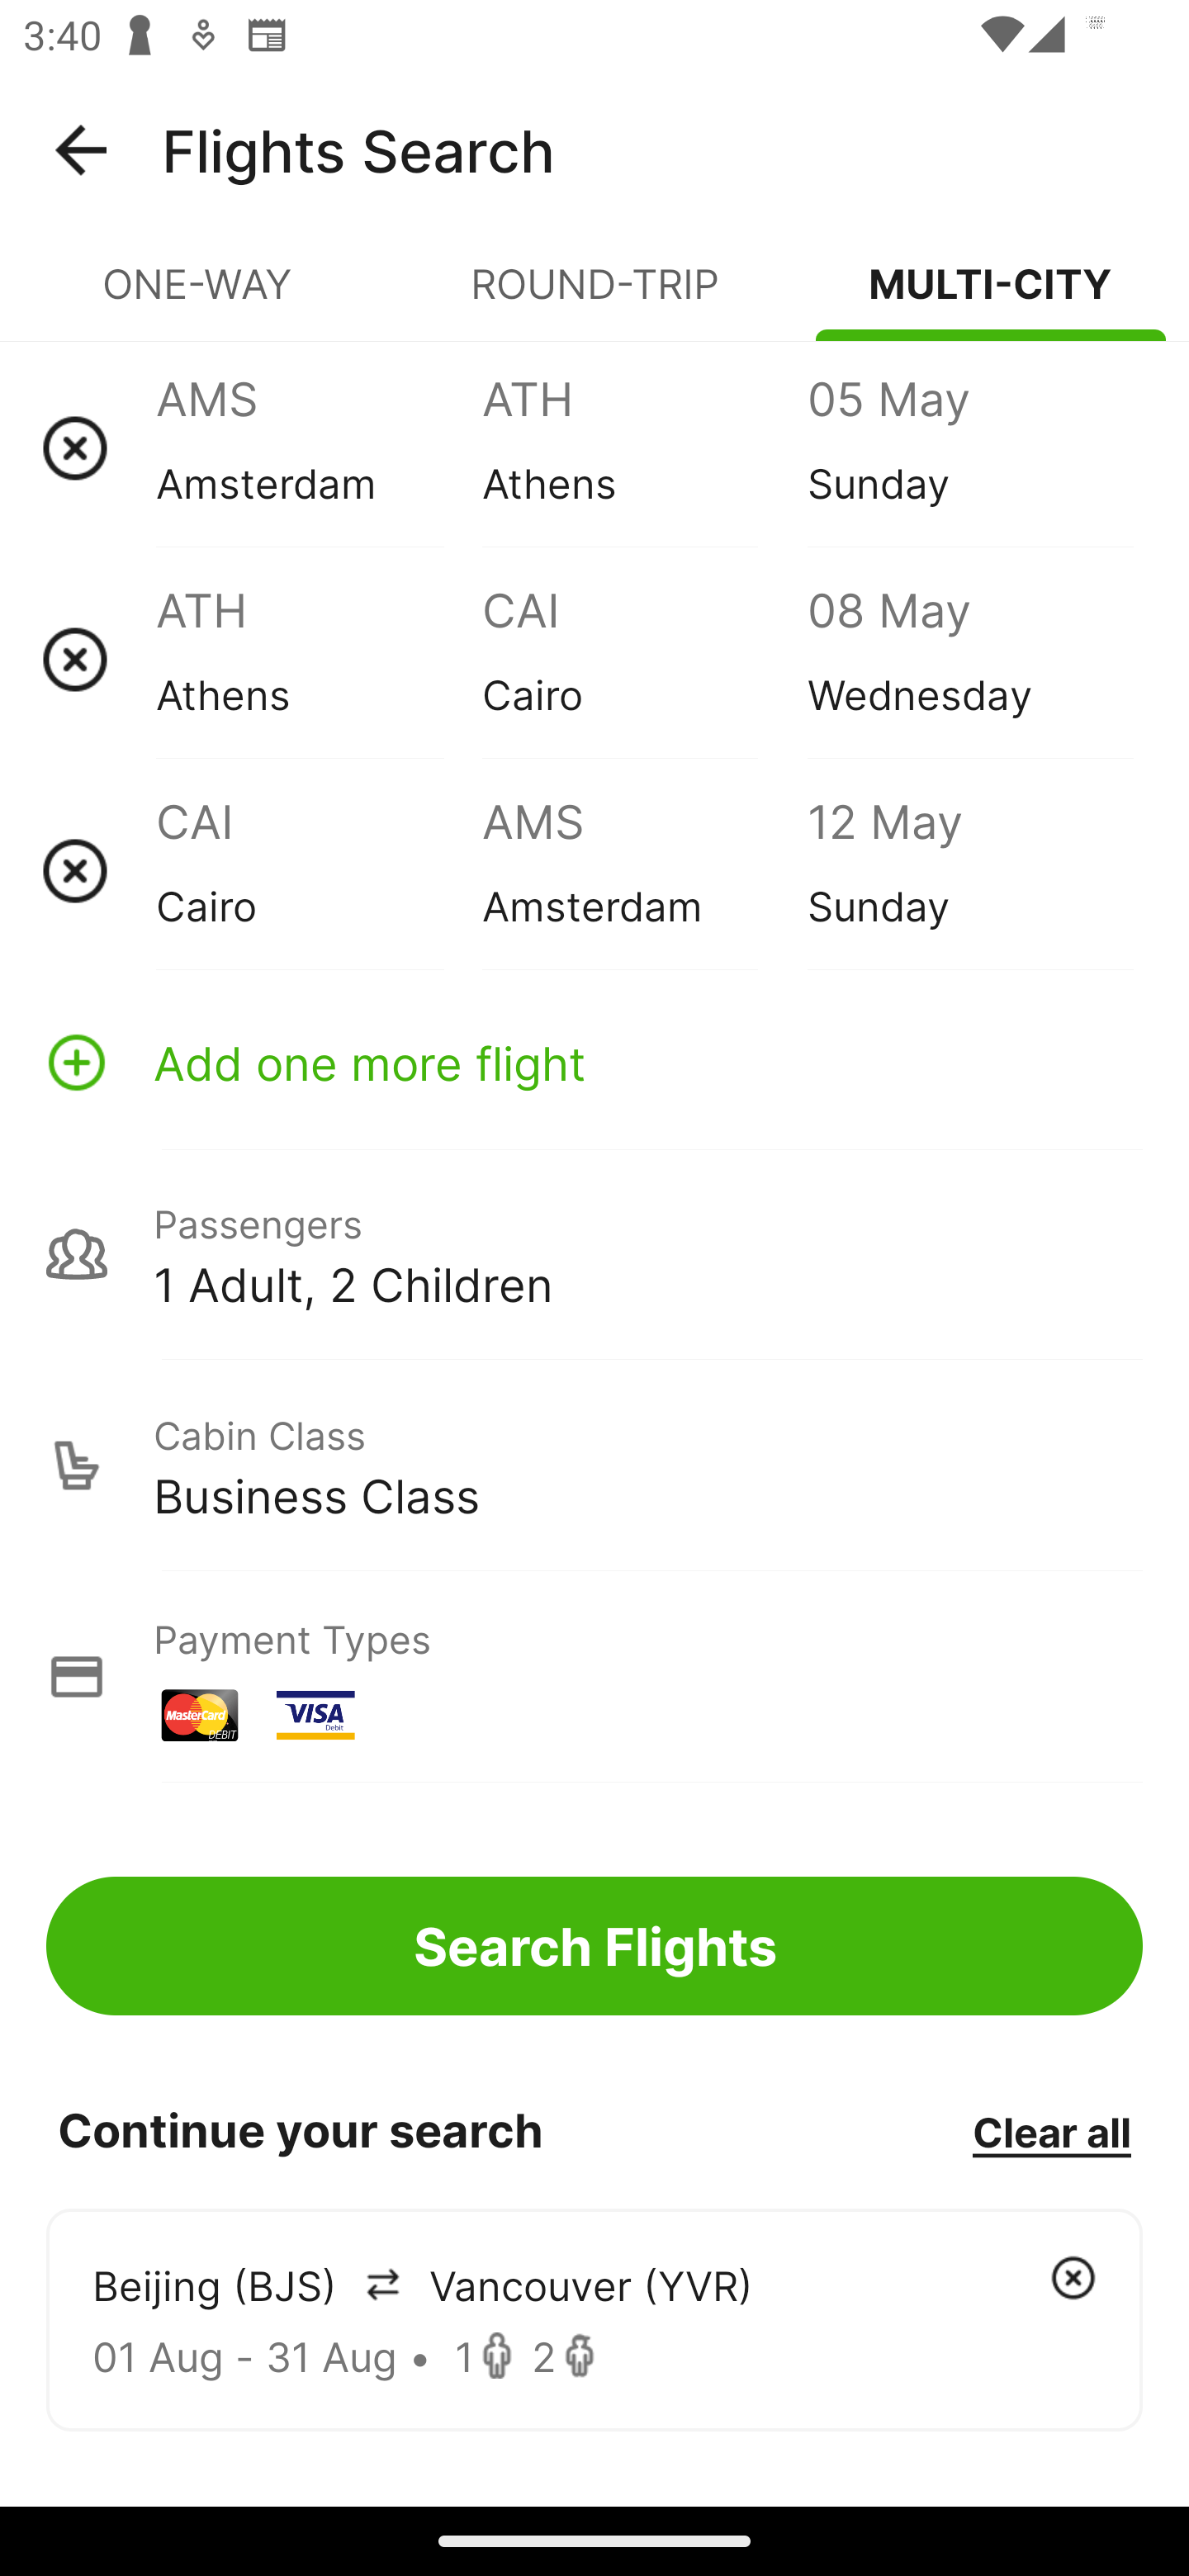 The height and width of the screenshot is (2576, 1189). Describe the element at coordinates (319, 447) in the screenshot. I see `AMS Amsterdam` at that location.